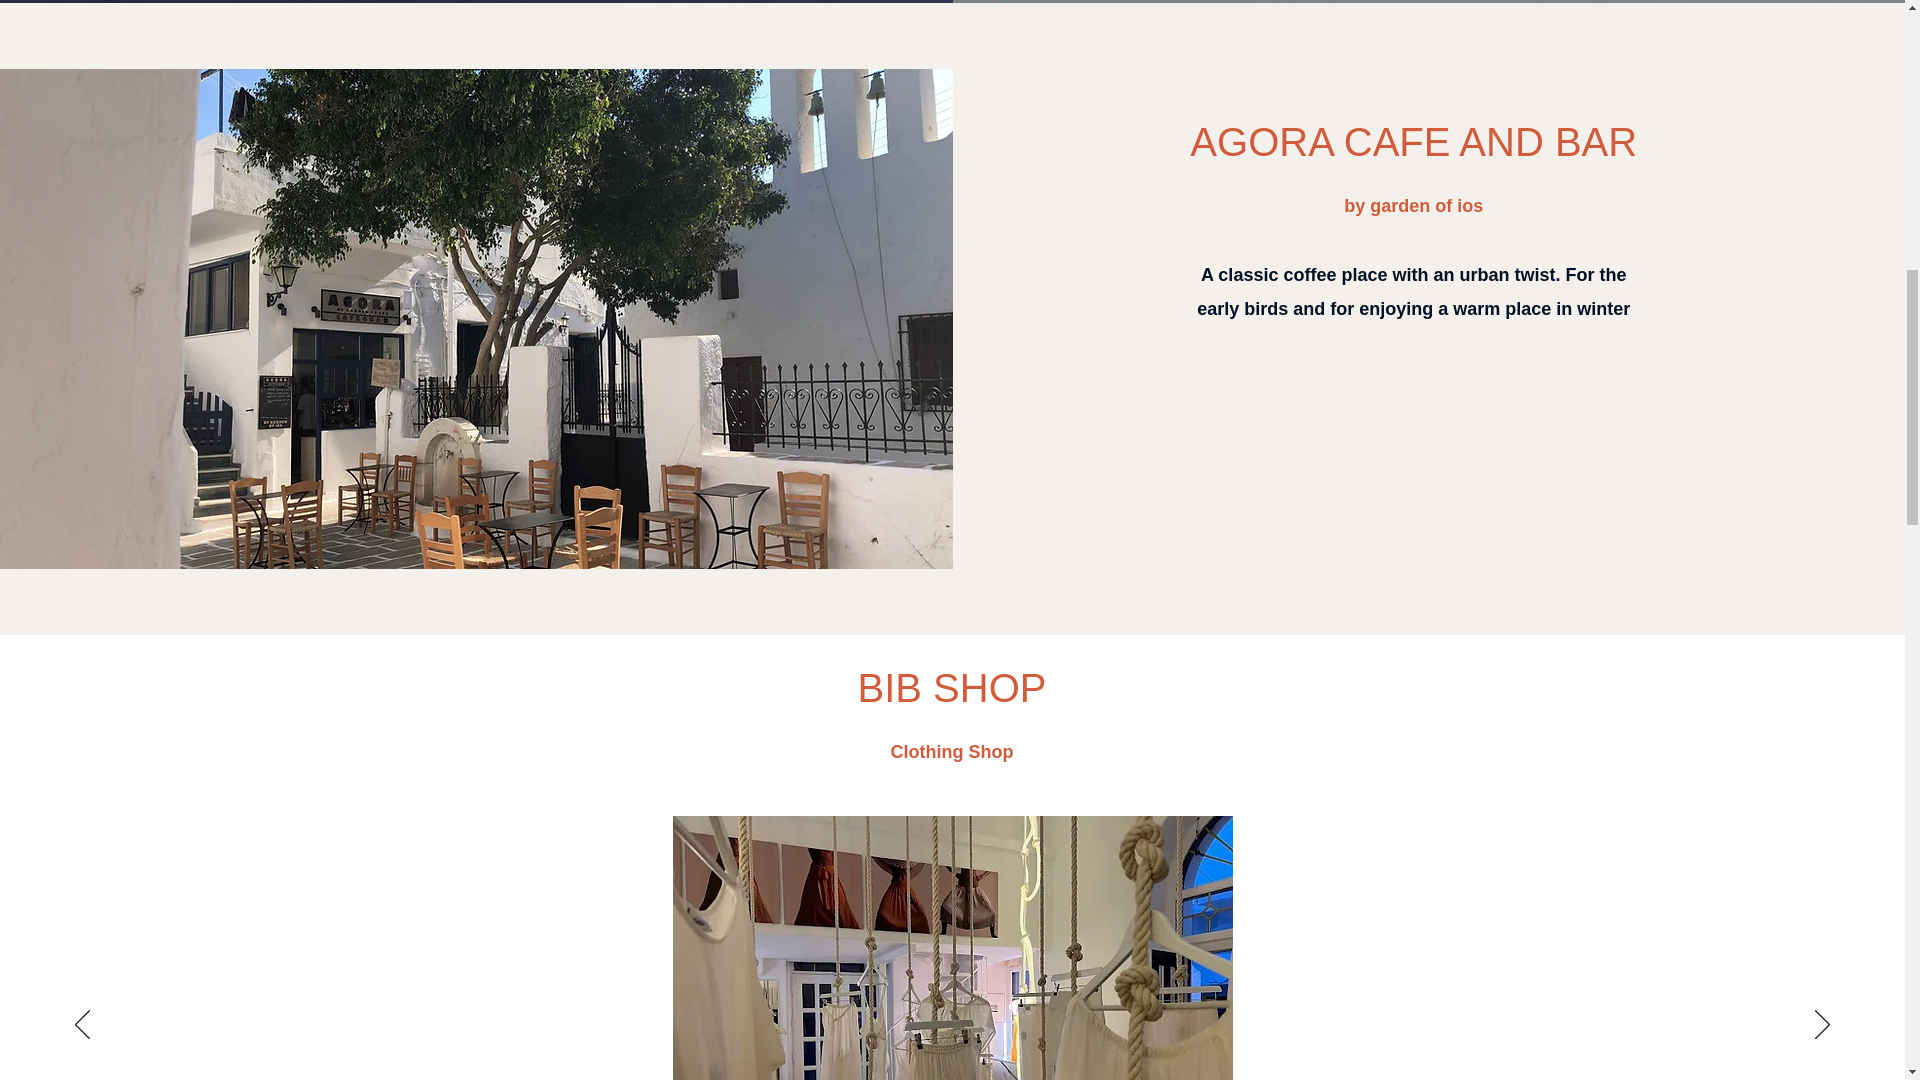 This screenshot has width=1920, height=1080. I want to click on BIB SHOP, so click(952, 688).